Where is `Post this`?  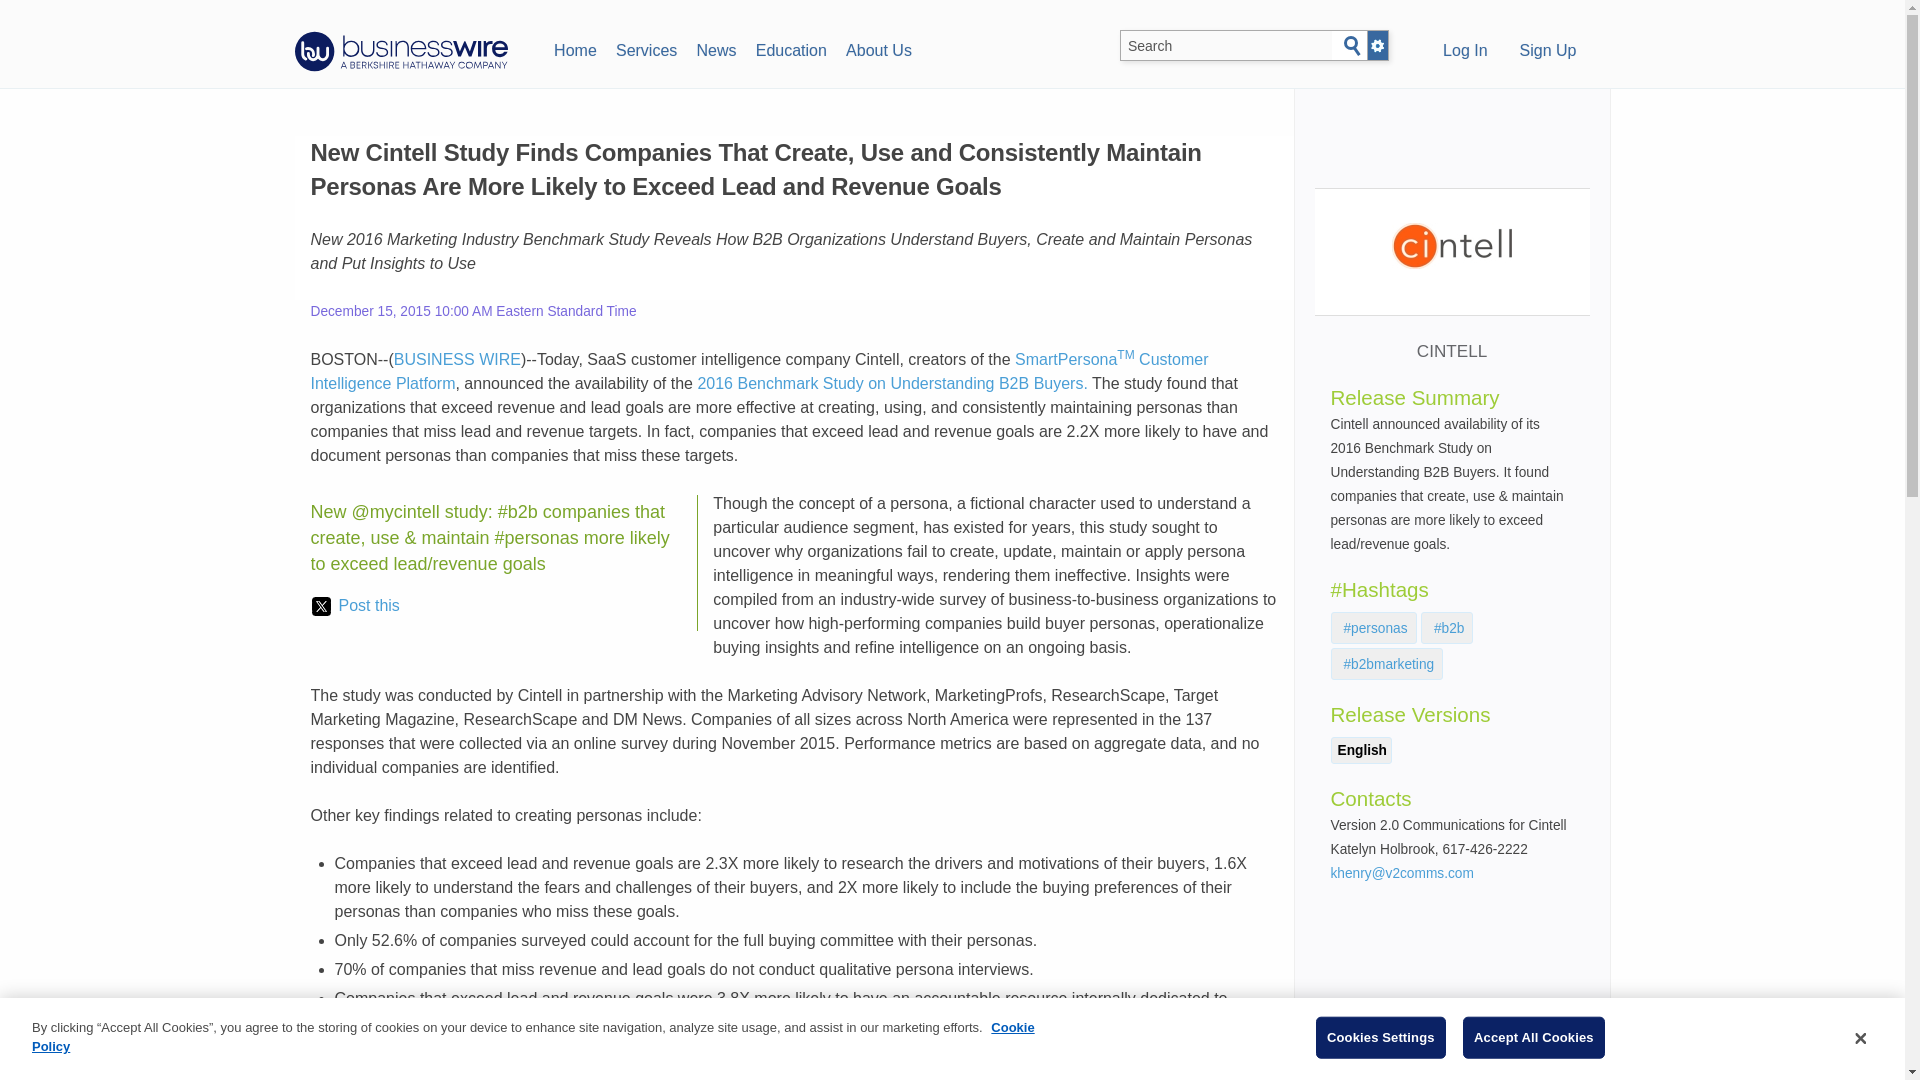
Post this is located at coordinates (355, 606).